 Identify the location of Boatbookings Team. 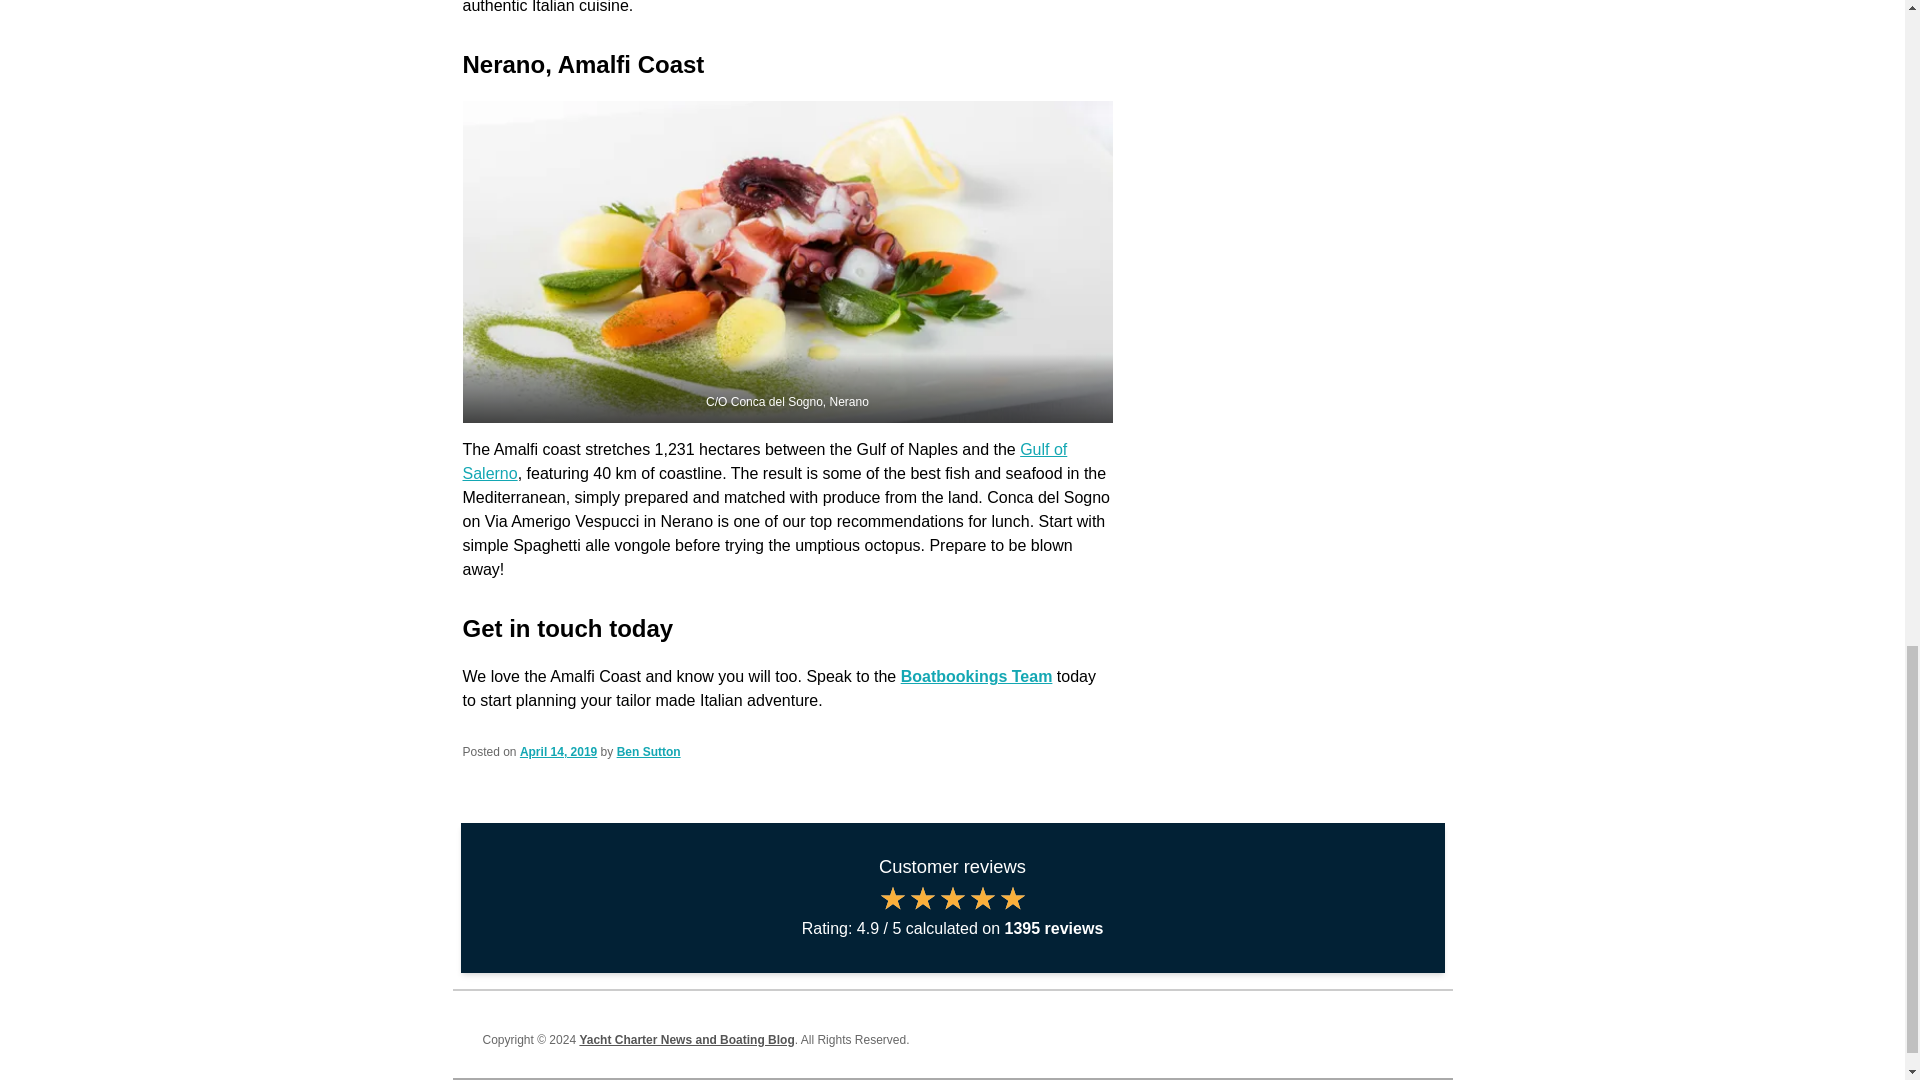
(976, 676).